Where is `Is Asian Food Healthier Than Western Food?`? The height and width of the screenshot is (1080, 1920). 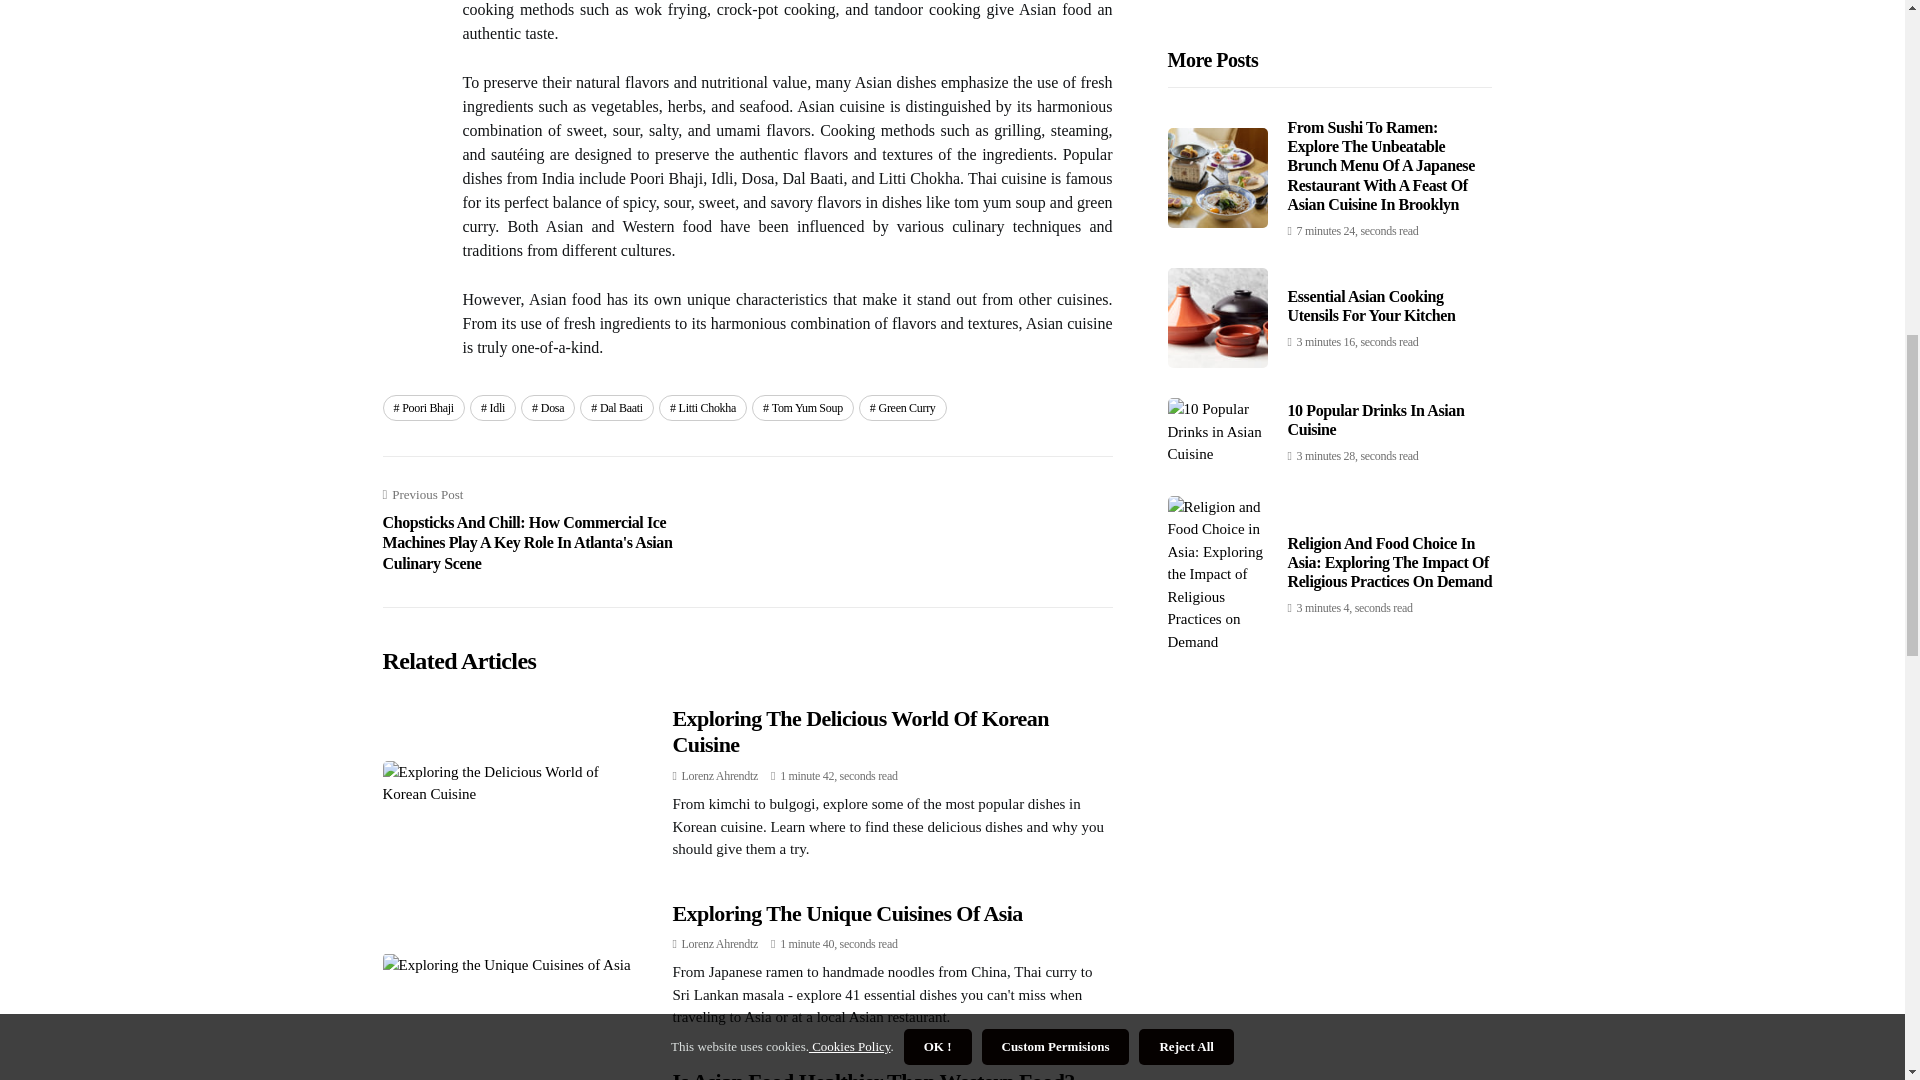
Is Asian Food Healthier Than Western Food? is located at coordinates (872, 1074).